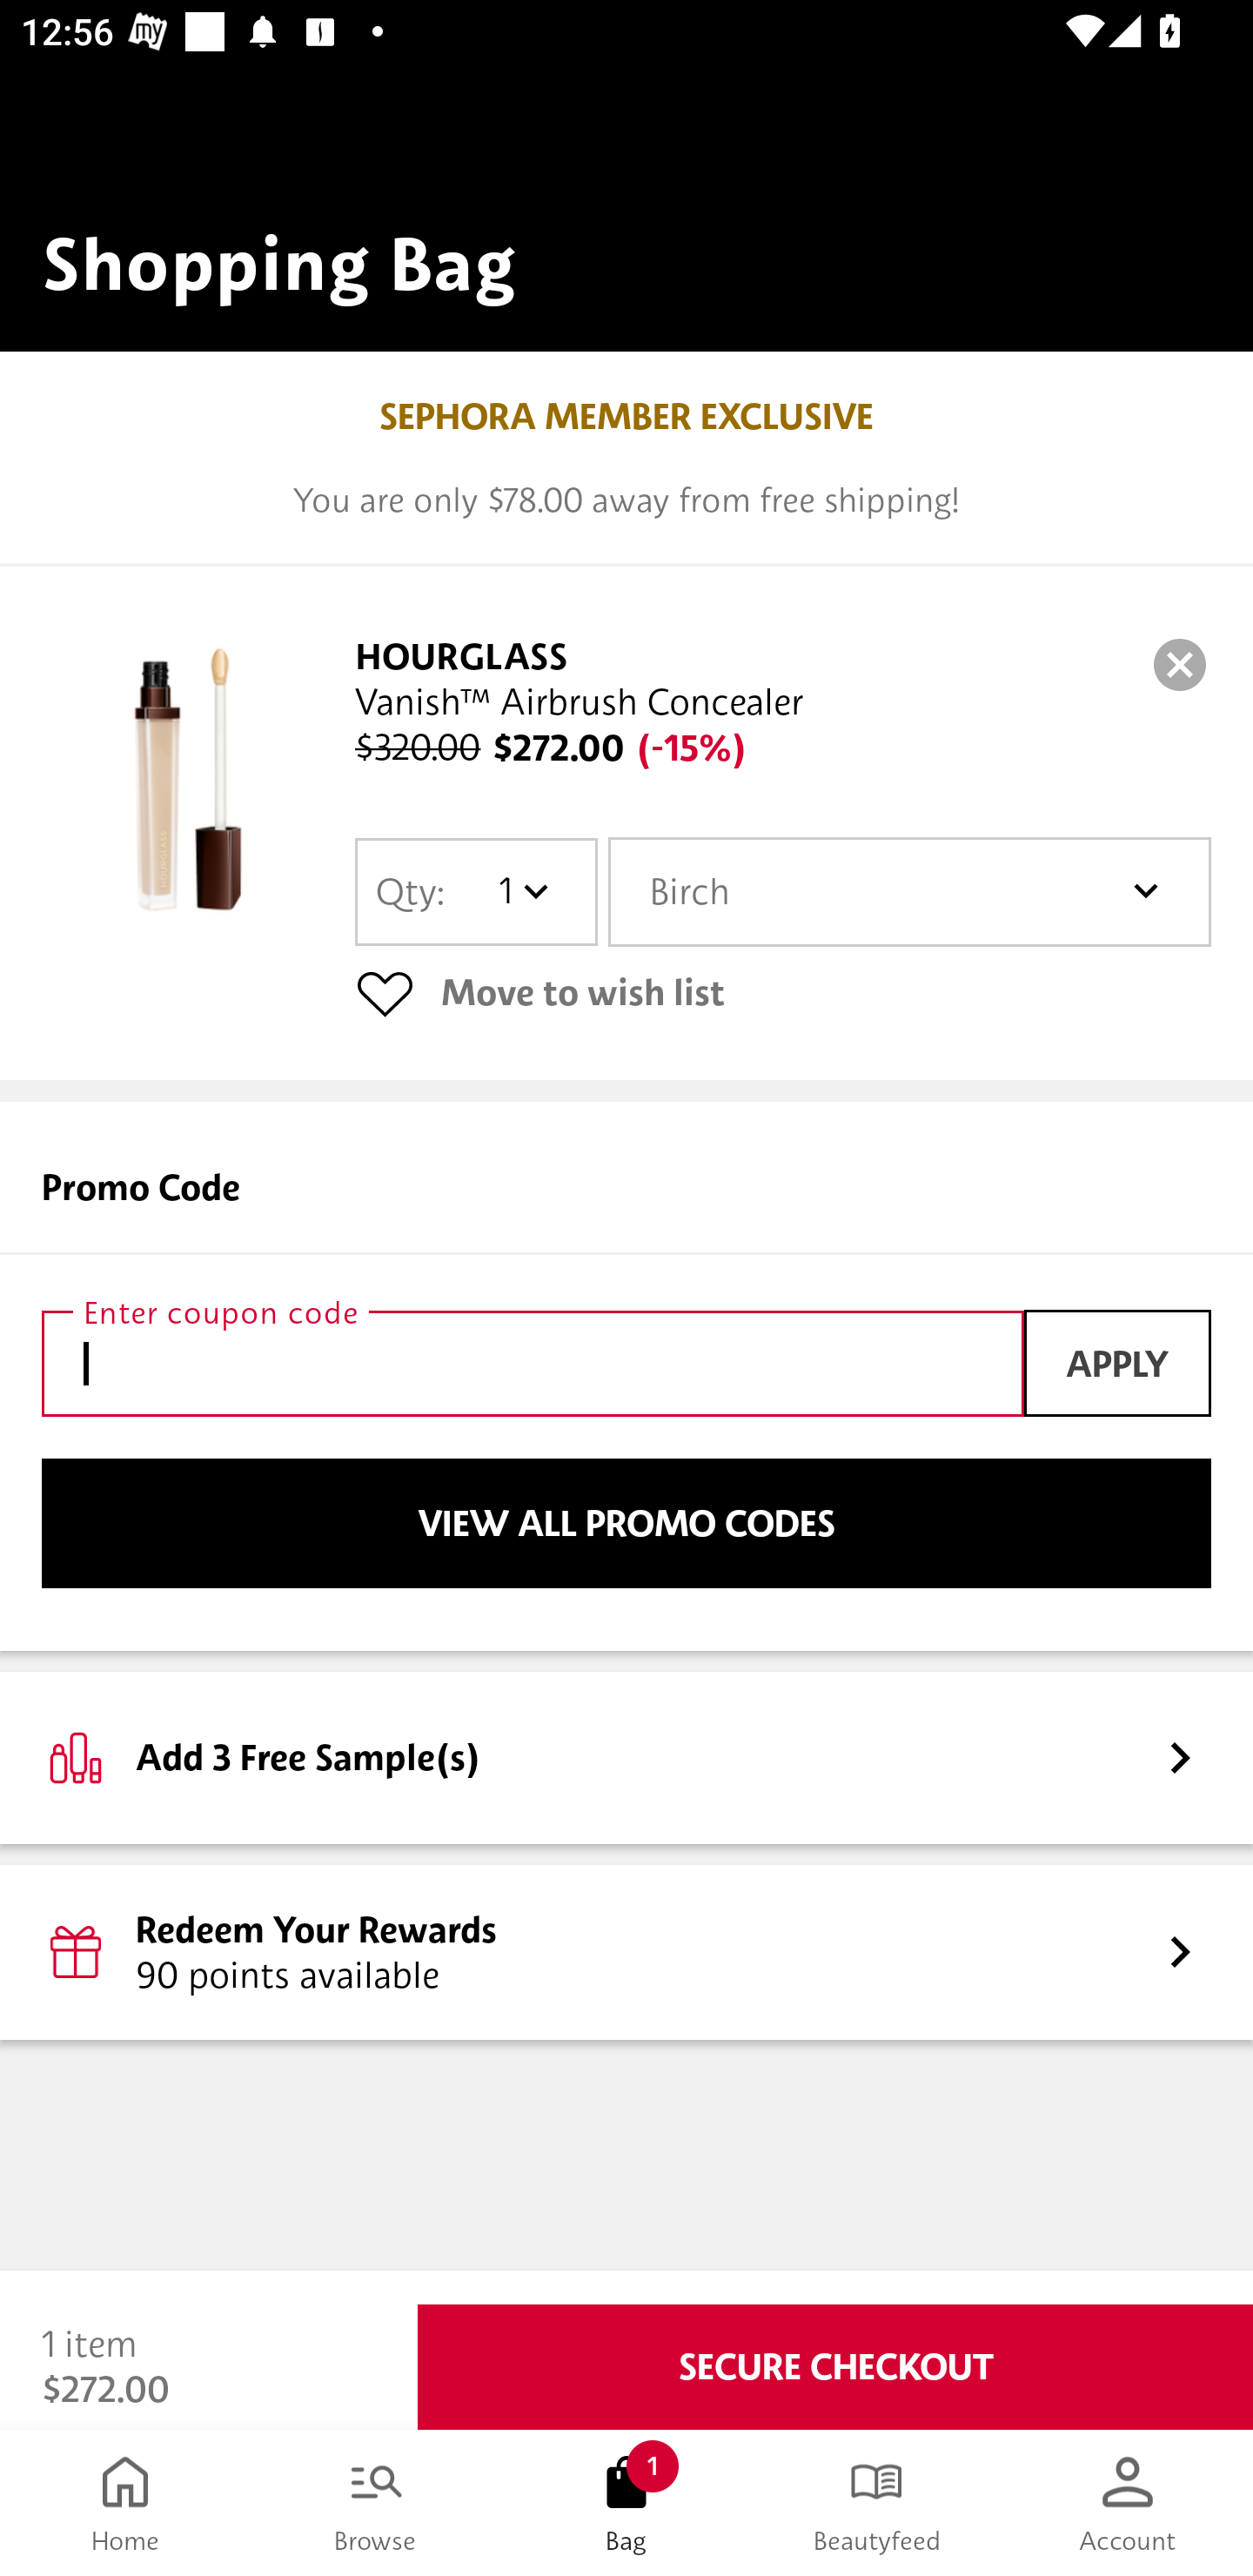 This screenshot has height=2576, width=1253. Describe the element at coordinates (1117, 1363) in the screenshot. I see `APPLY` at that location.